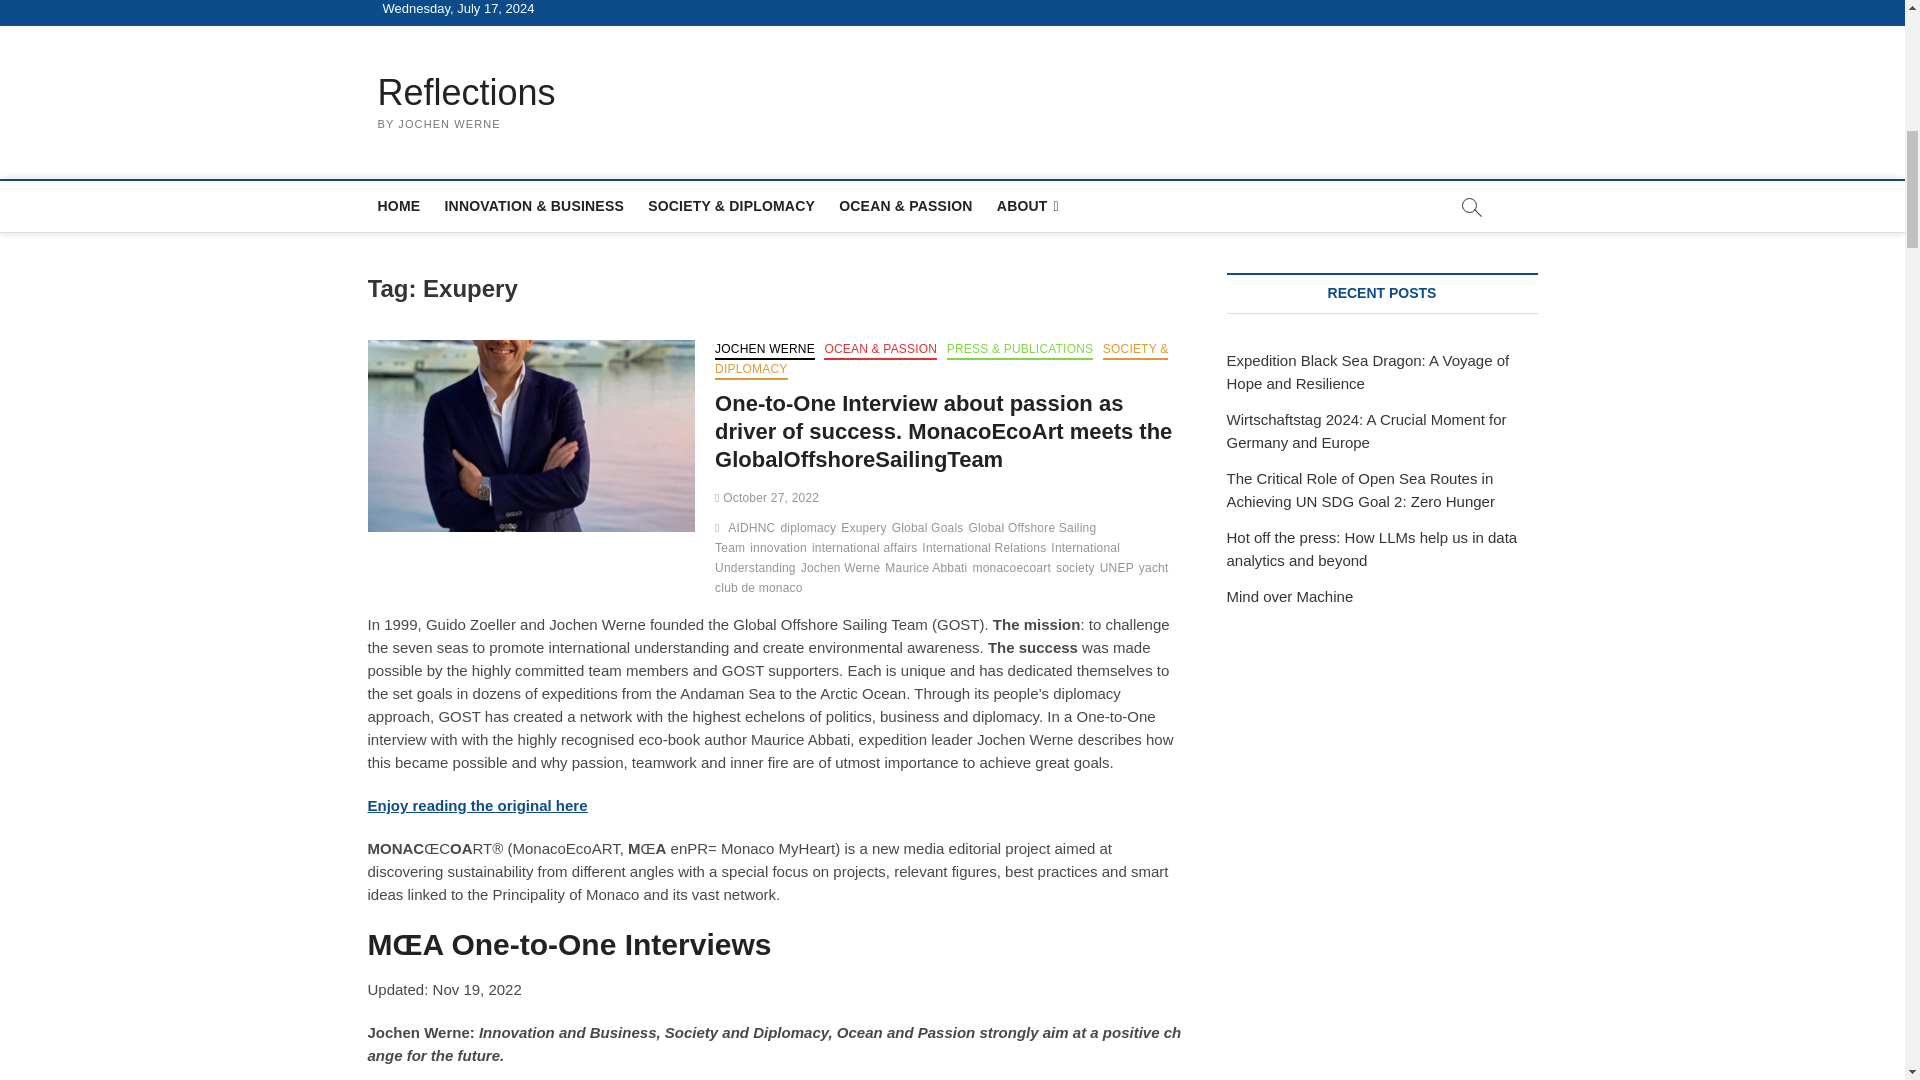 This screenshot has height=1080, width=1920. I want to click on Exupery, so click(865, 530).